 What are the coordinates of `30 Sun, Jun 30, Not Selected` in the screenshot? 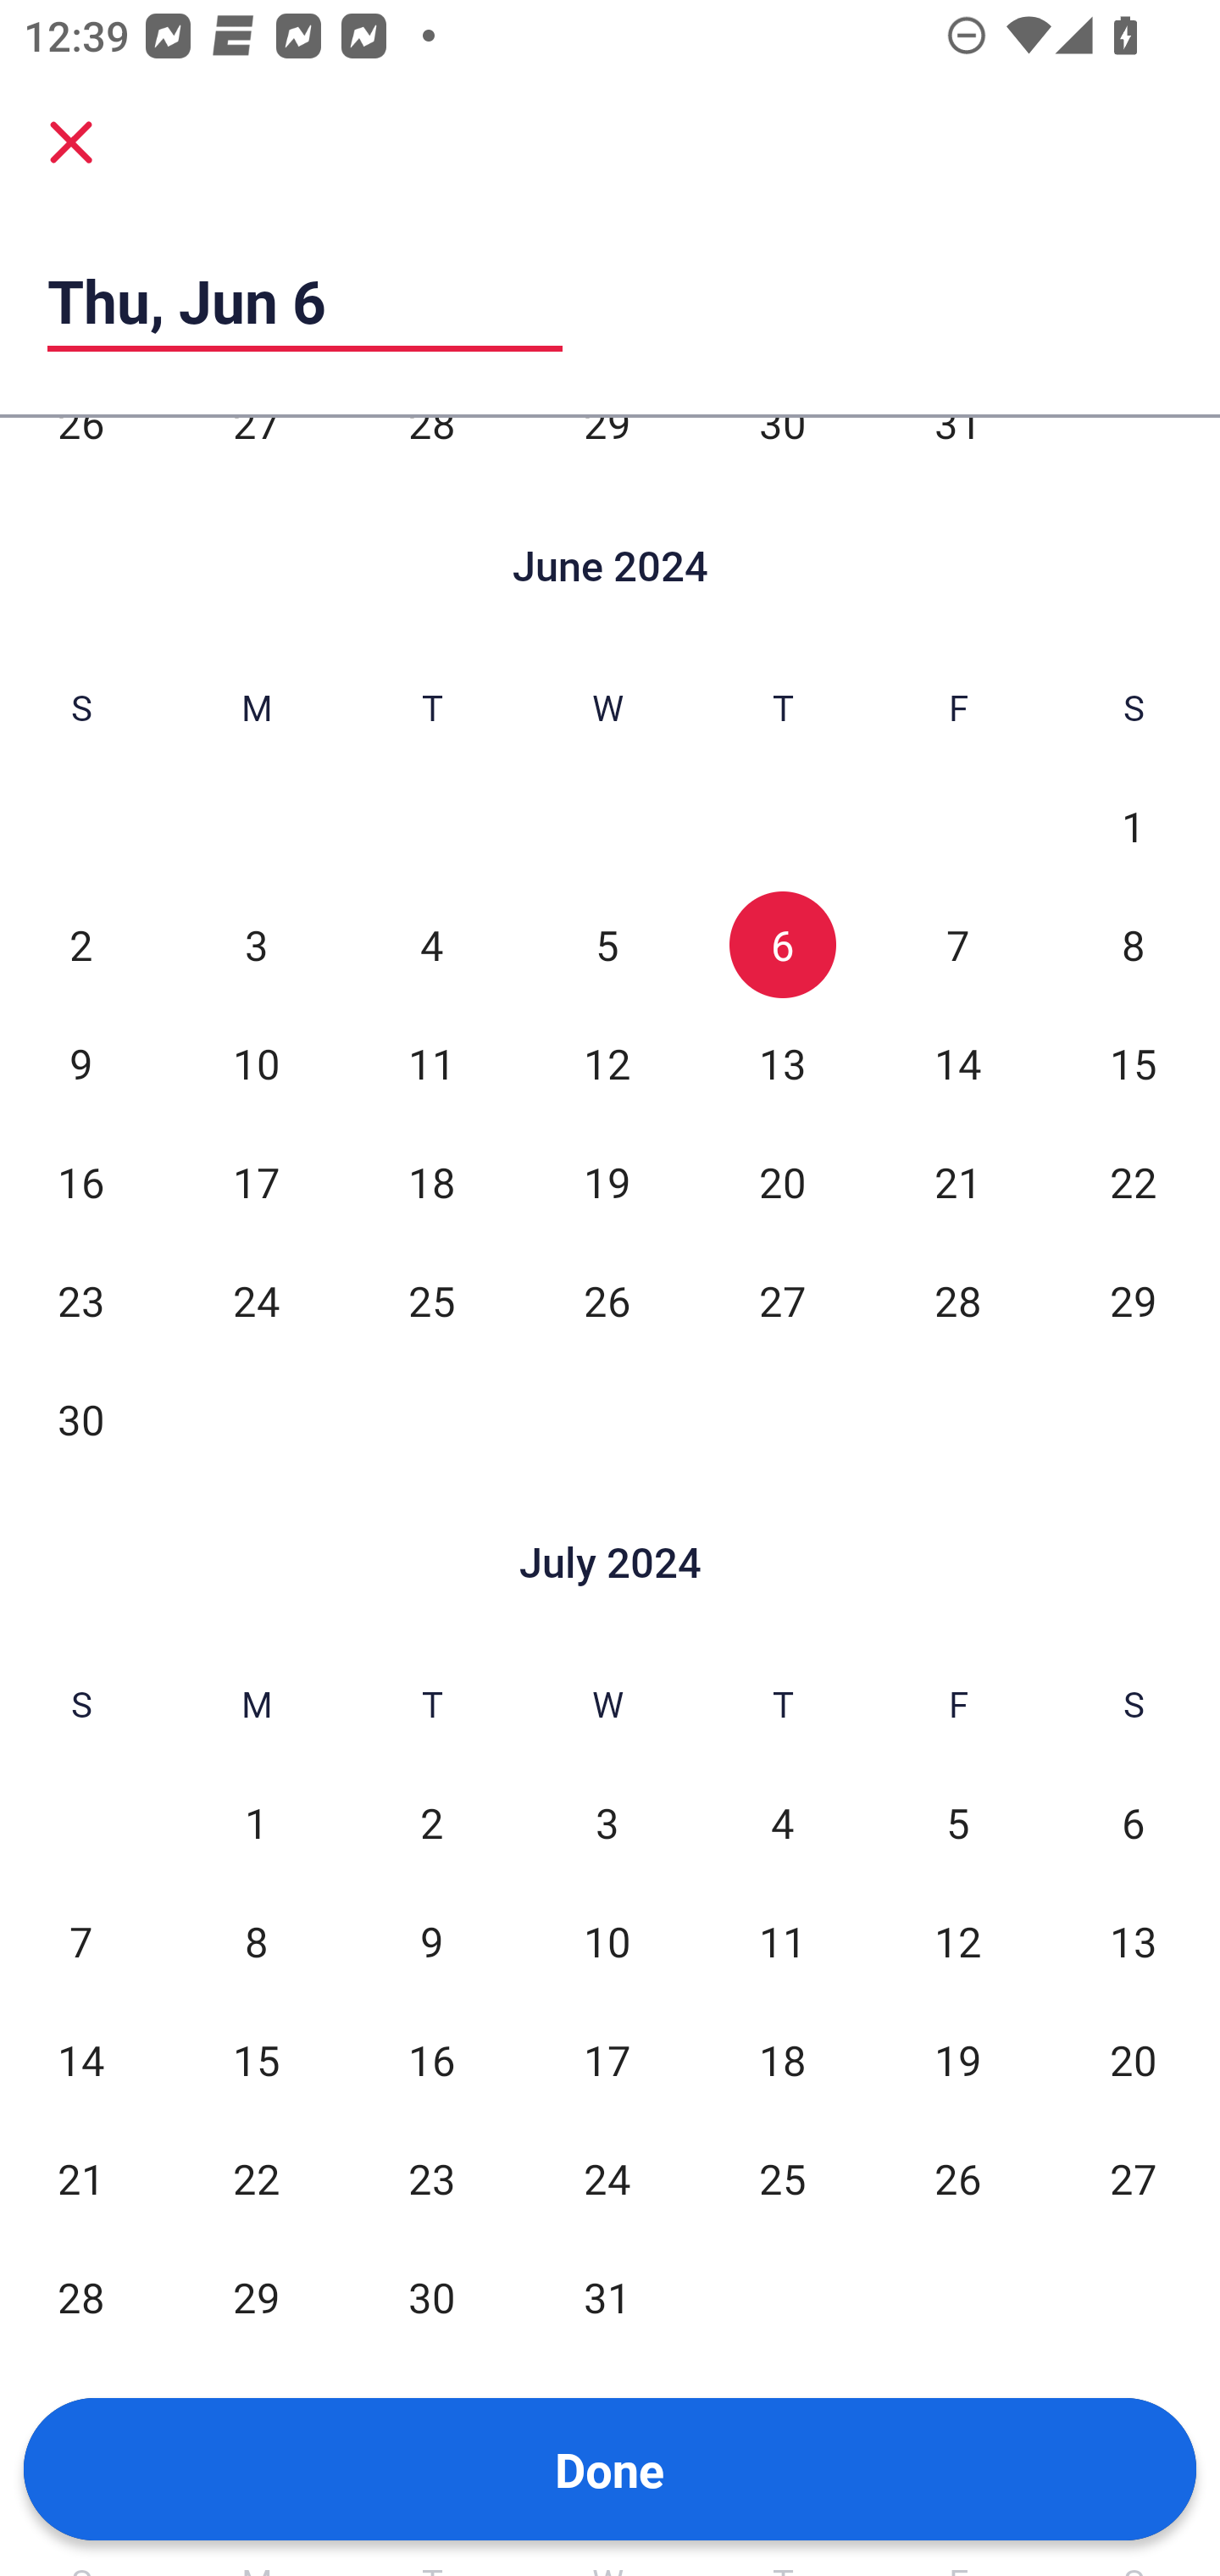 It's located at (80, 1418).